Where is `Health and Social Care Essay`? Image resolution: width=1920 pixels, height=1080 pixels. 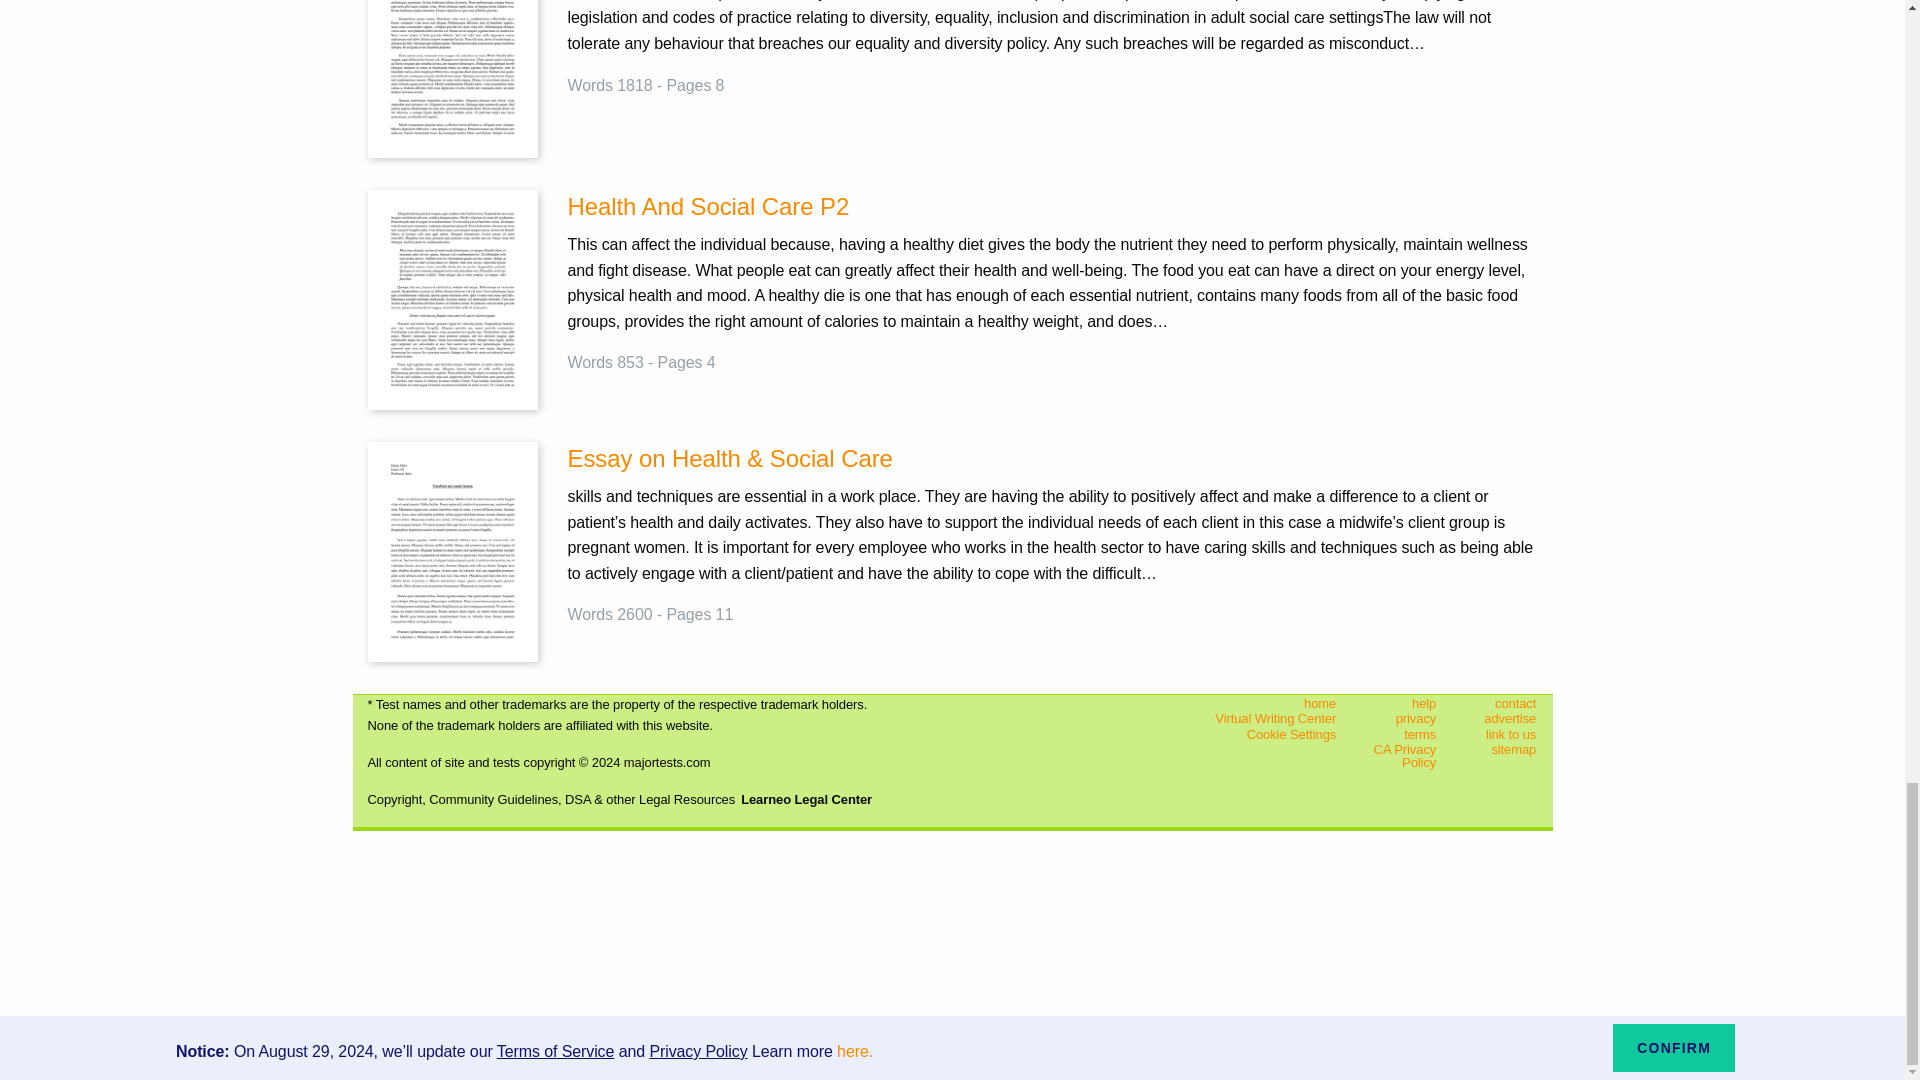
Health and Social Care Essay is located at coordinates (452, 47).